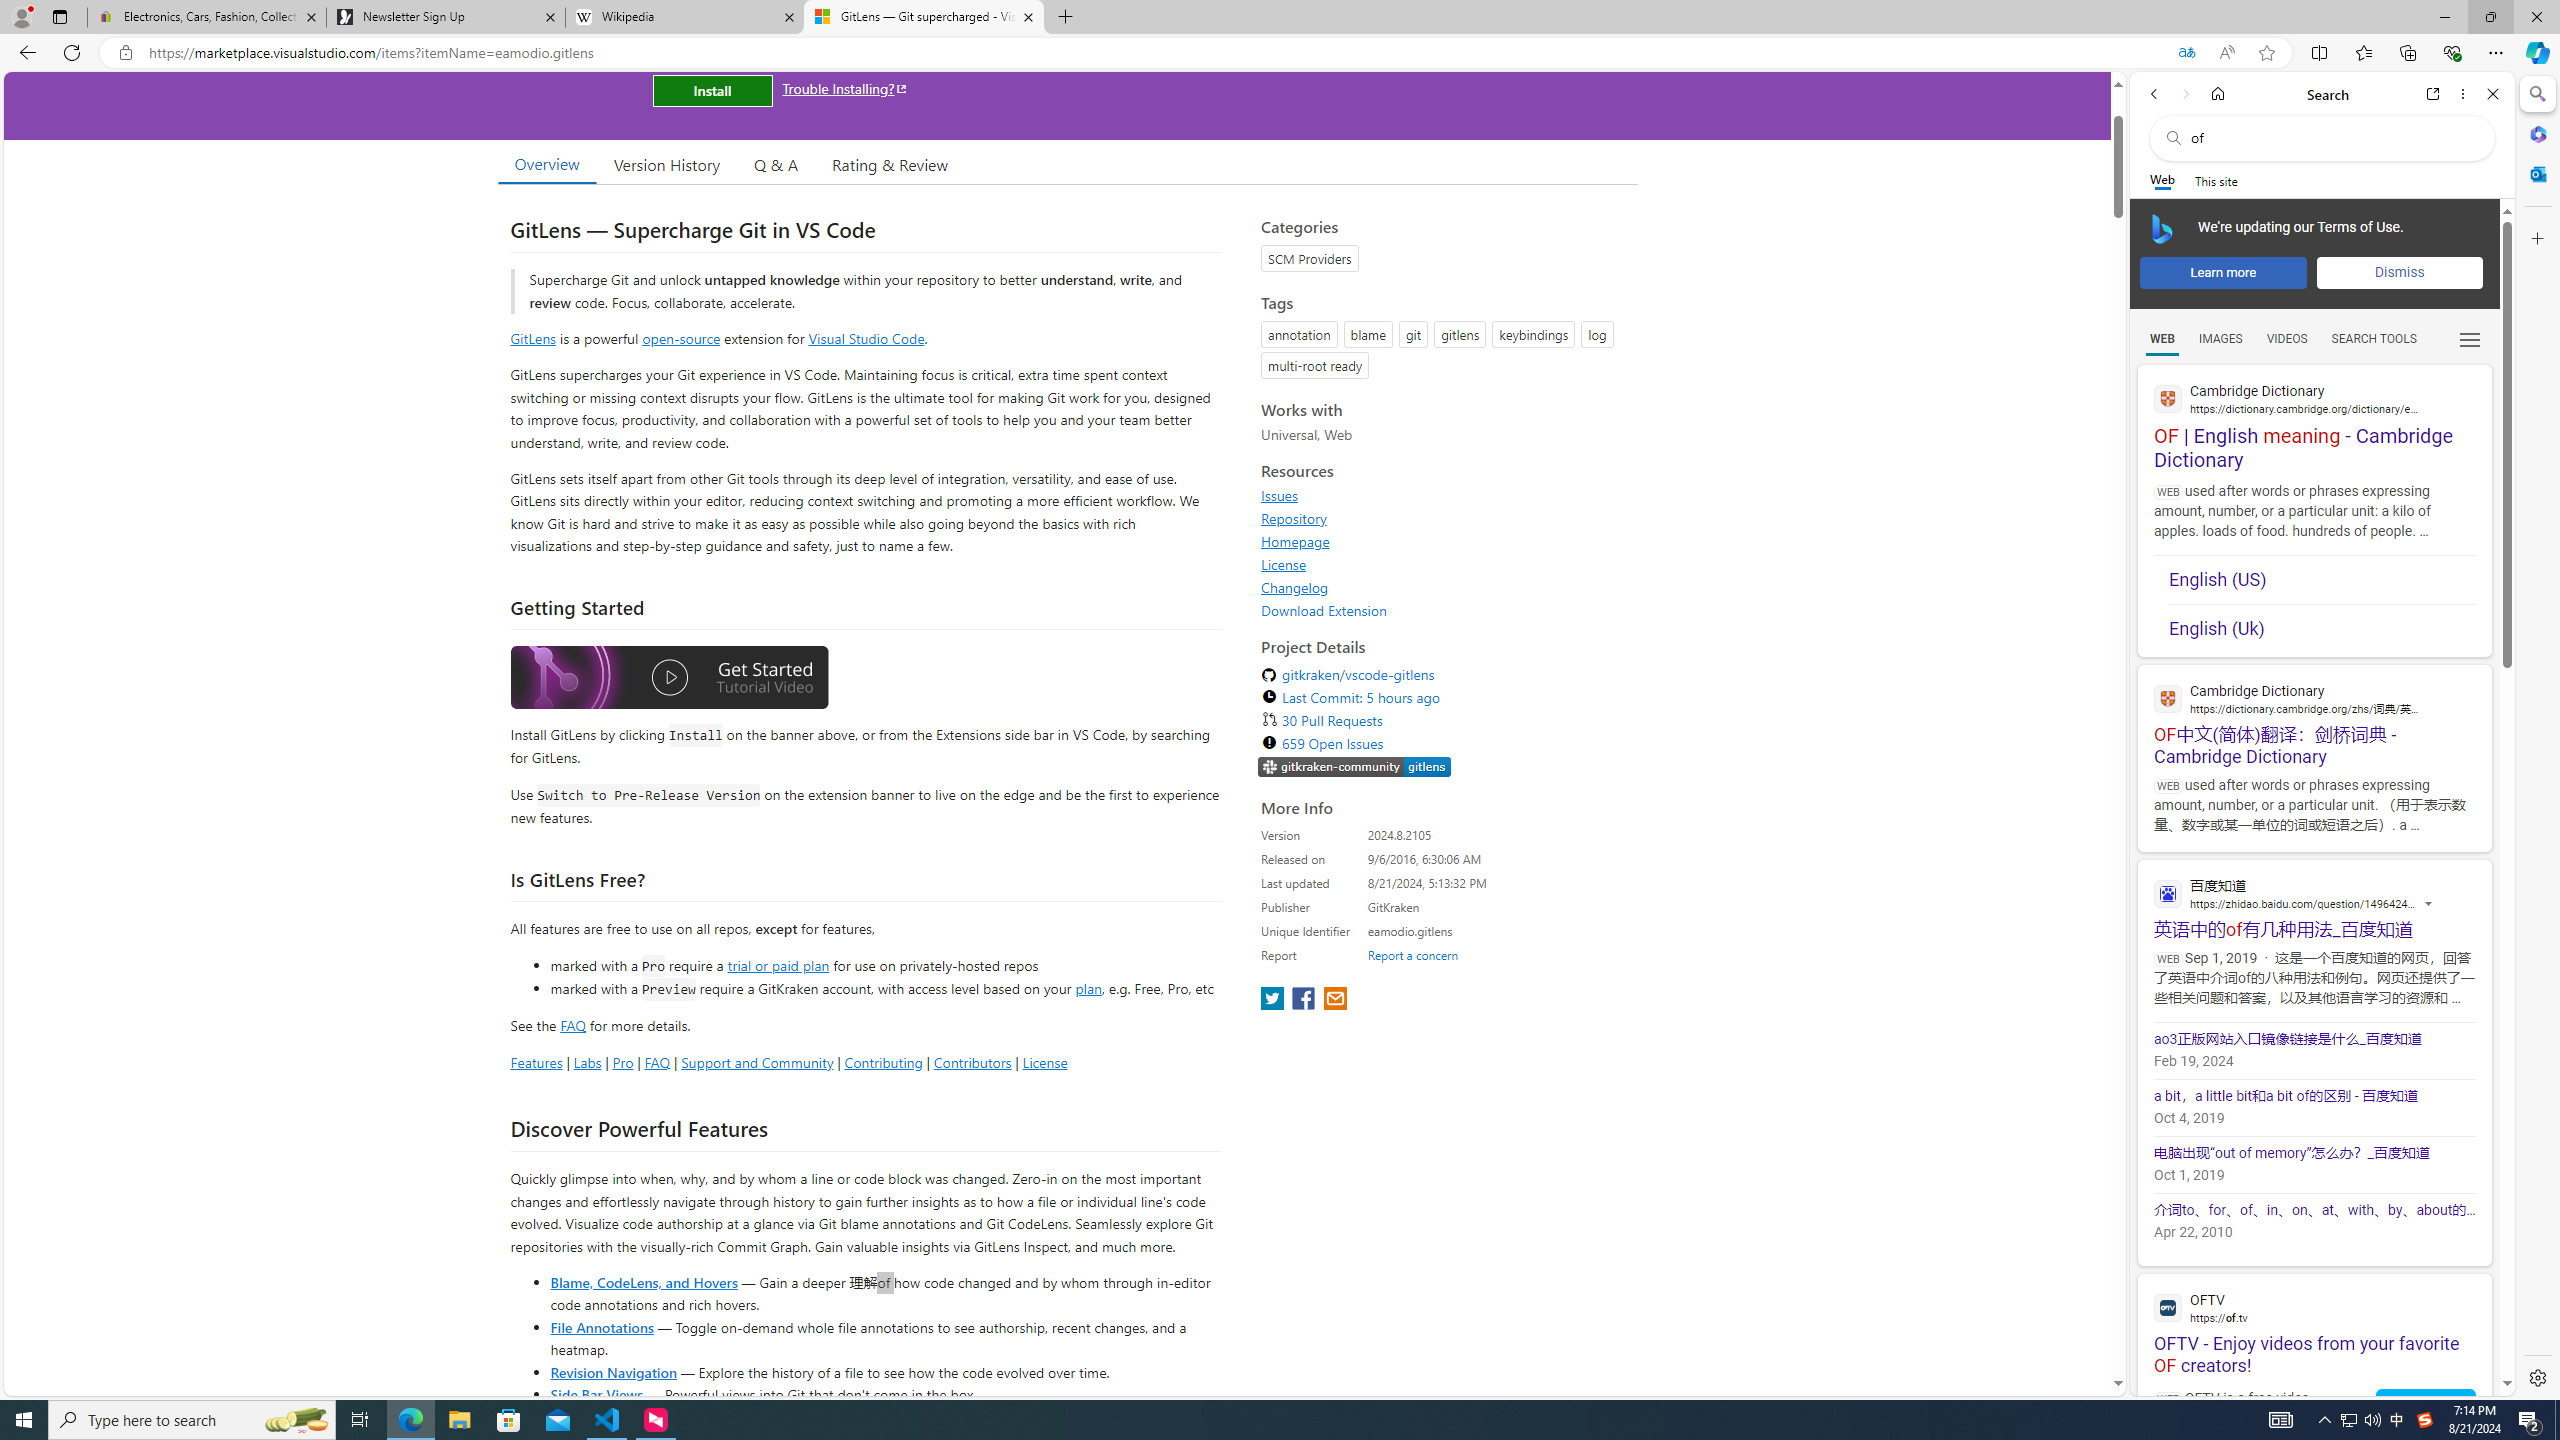  Describe the element at coordinates (2223, 272) in the screenshot. I see `Learn more` at that location.